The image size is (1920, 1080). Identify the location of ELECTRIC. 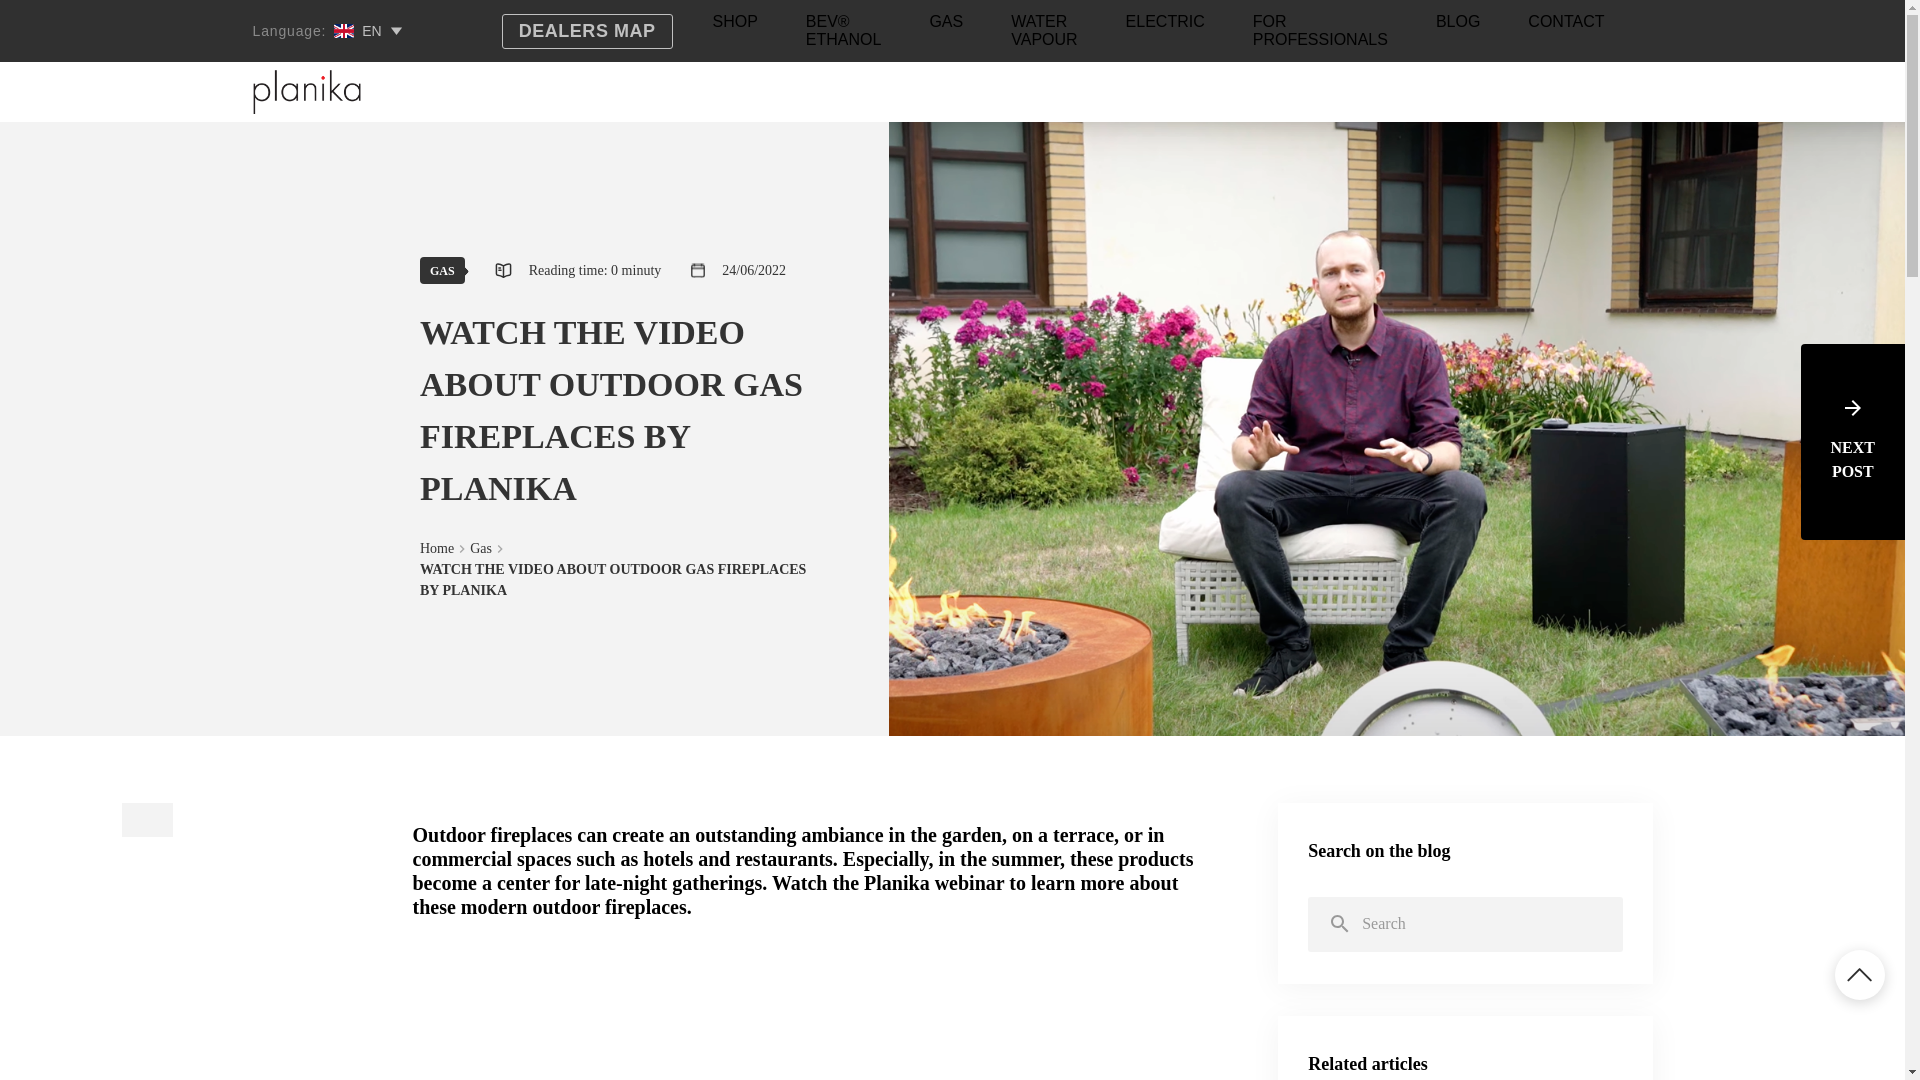
(1165, 26).